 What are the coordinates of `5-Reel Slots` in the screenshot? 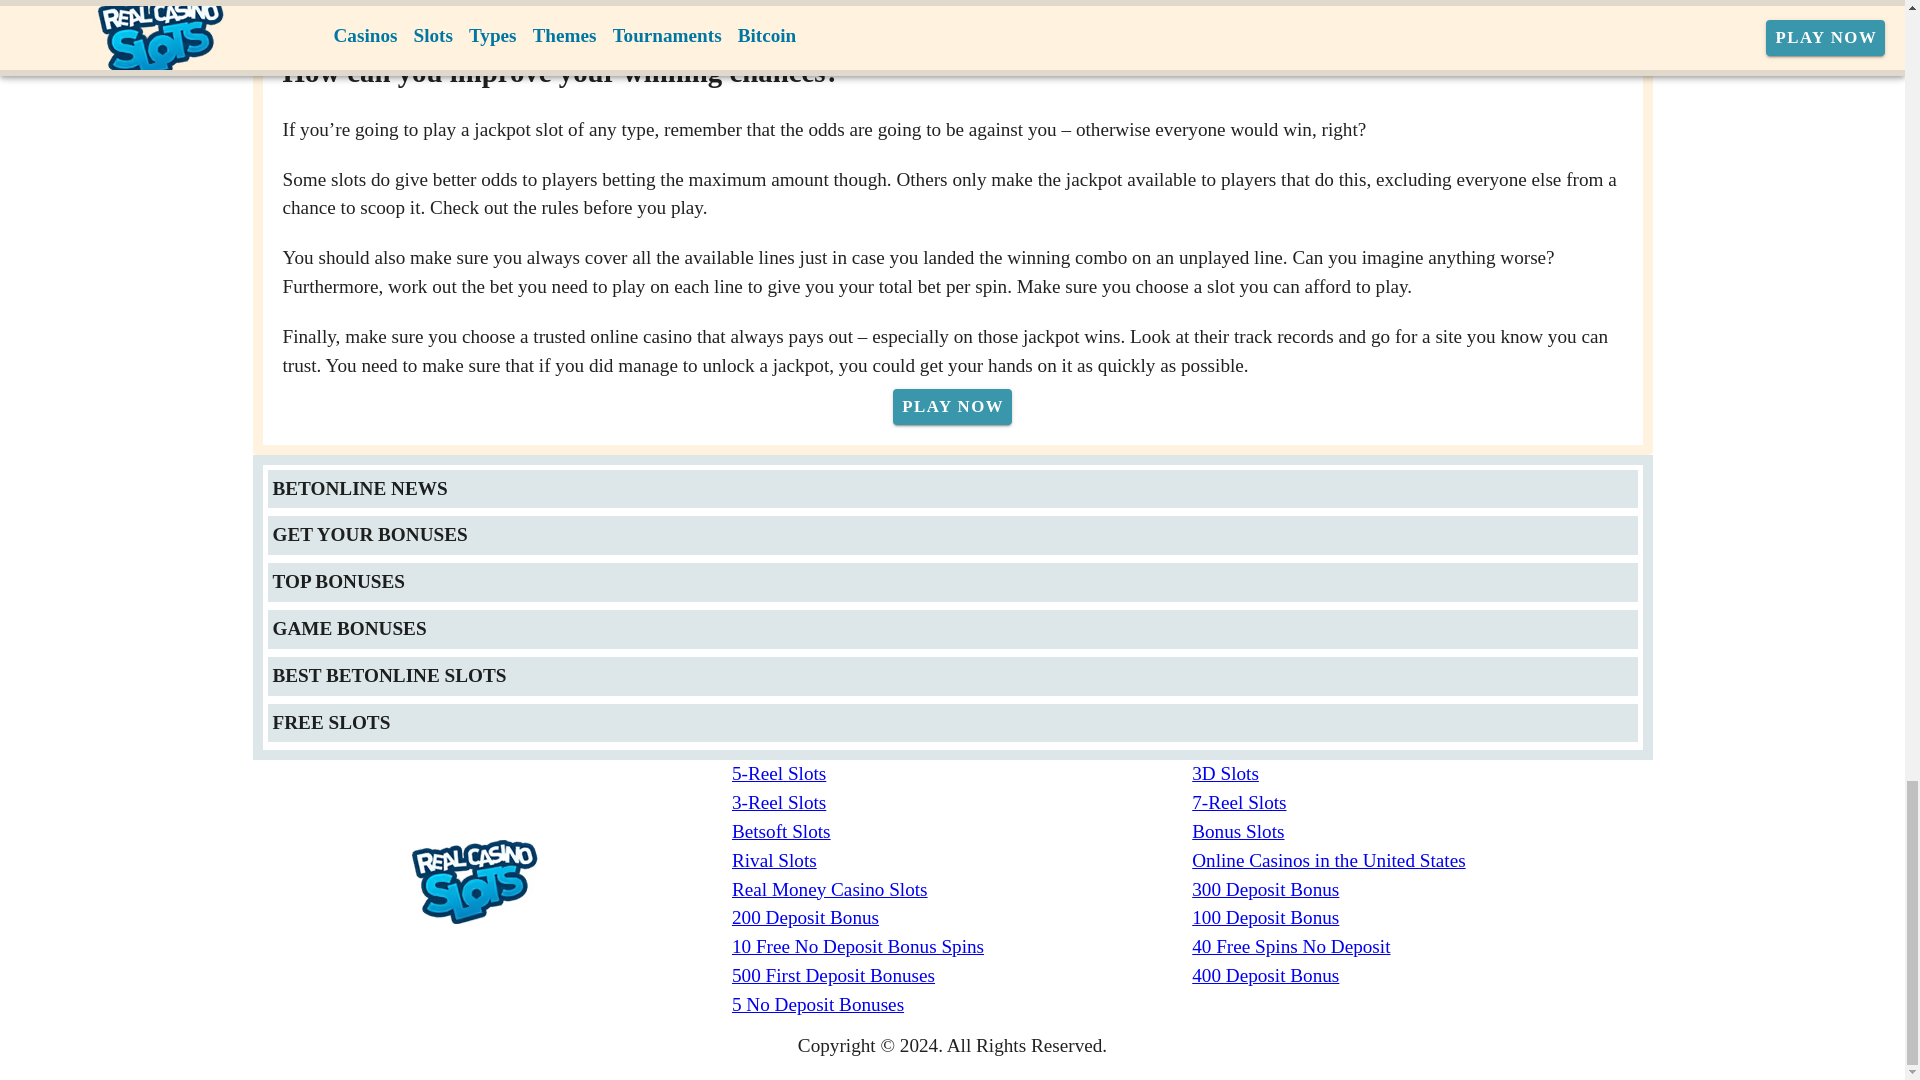 It's located at (962, 774).